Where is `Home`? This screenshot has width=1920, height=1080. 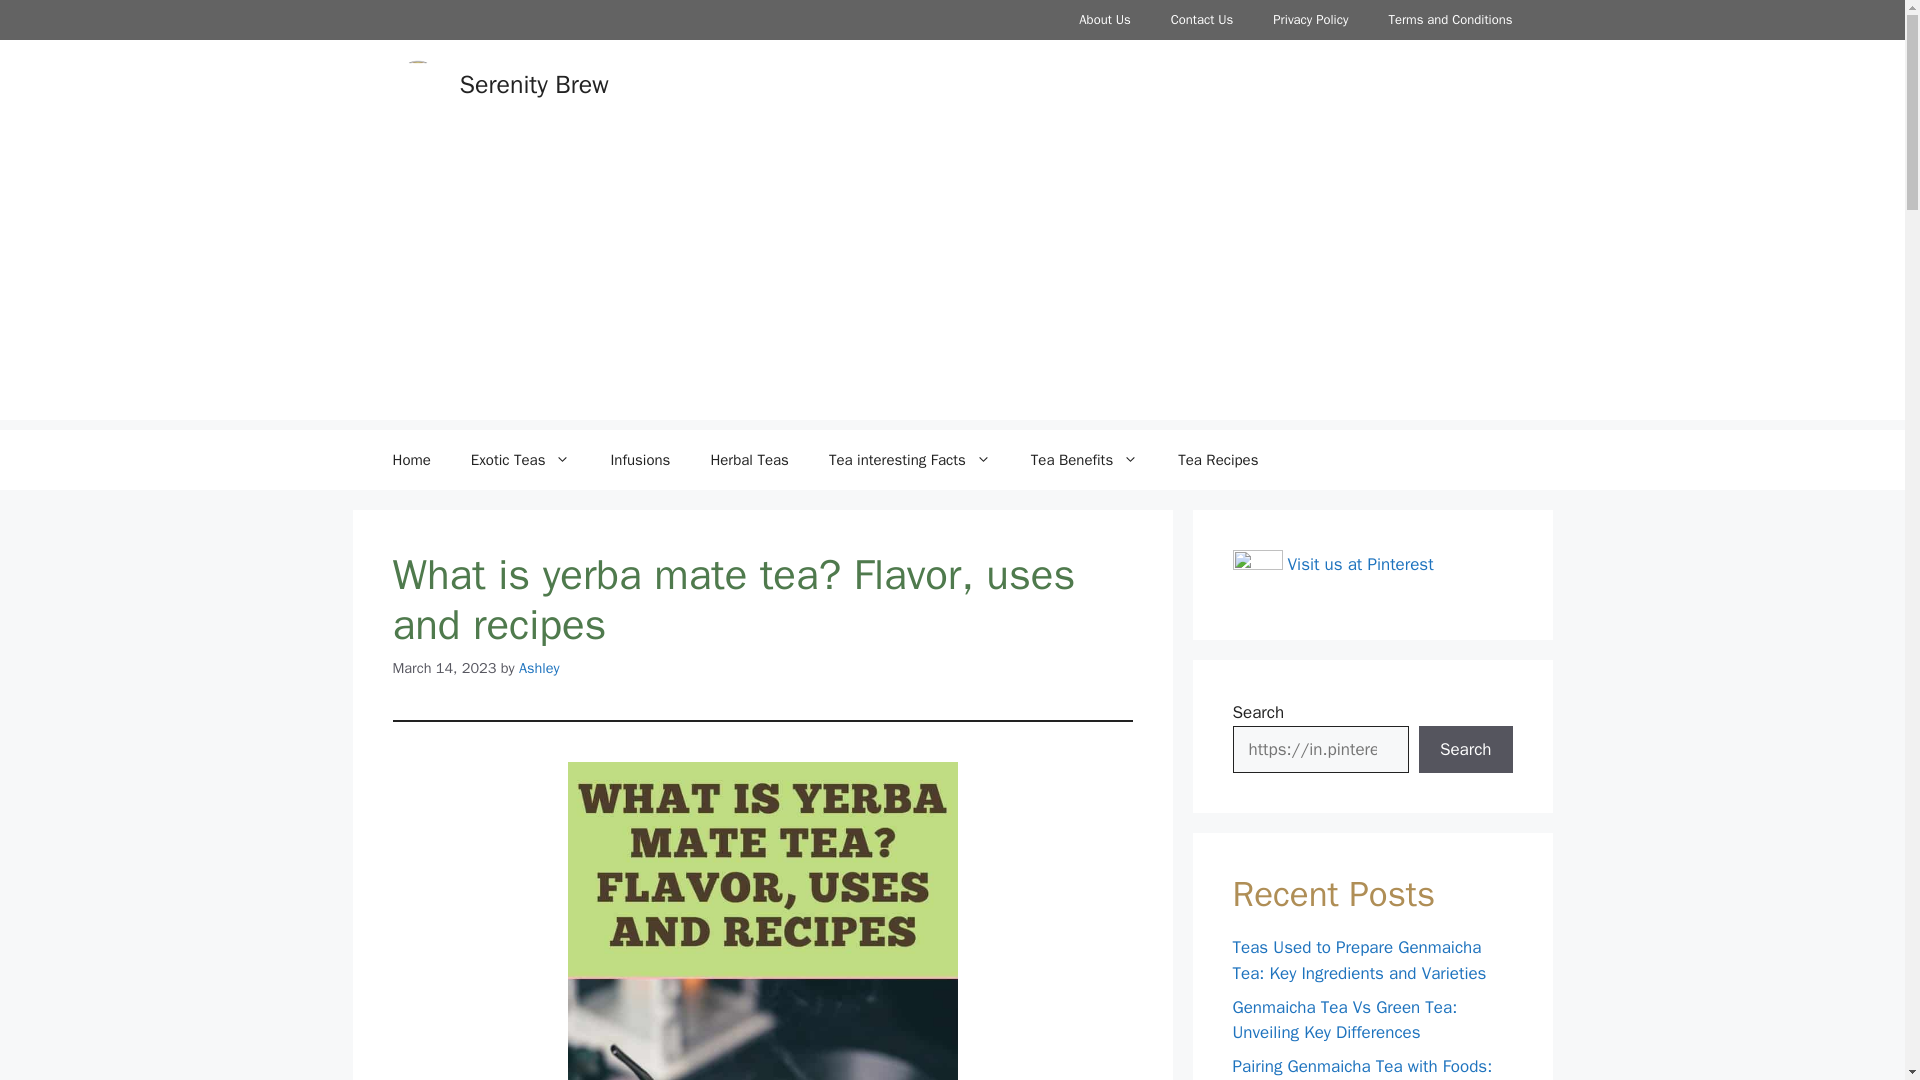
Home is located at coordinates (410, 460).